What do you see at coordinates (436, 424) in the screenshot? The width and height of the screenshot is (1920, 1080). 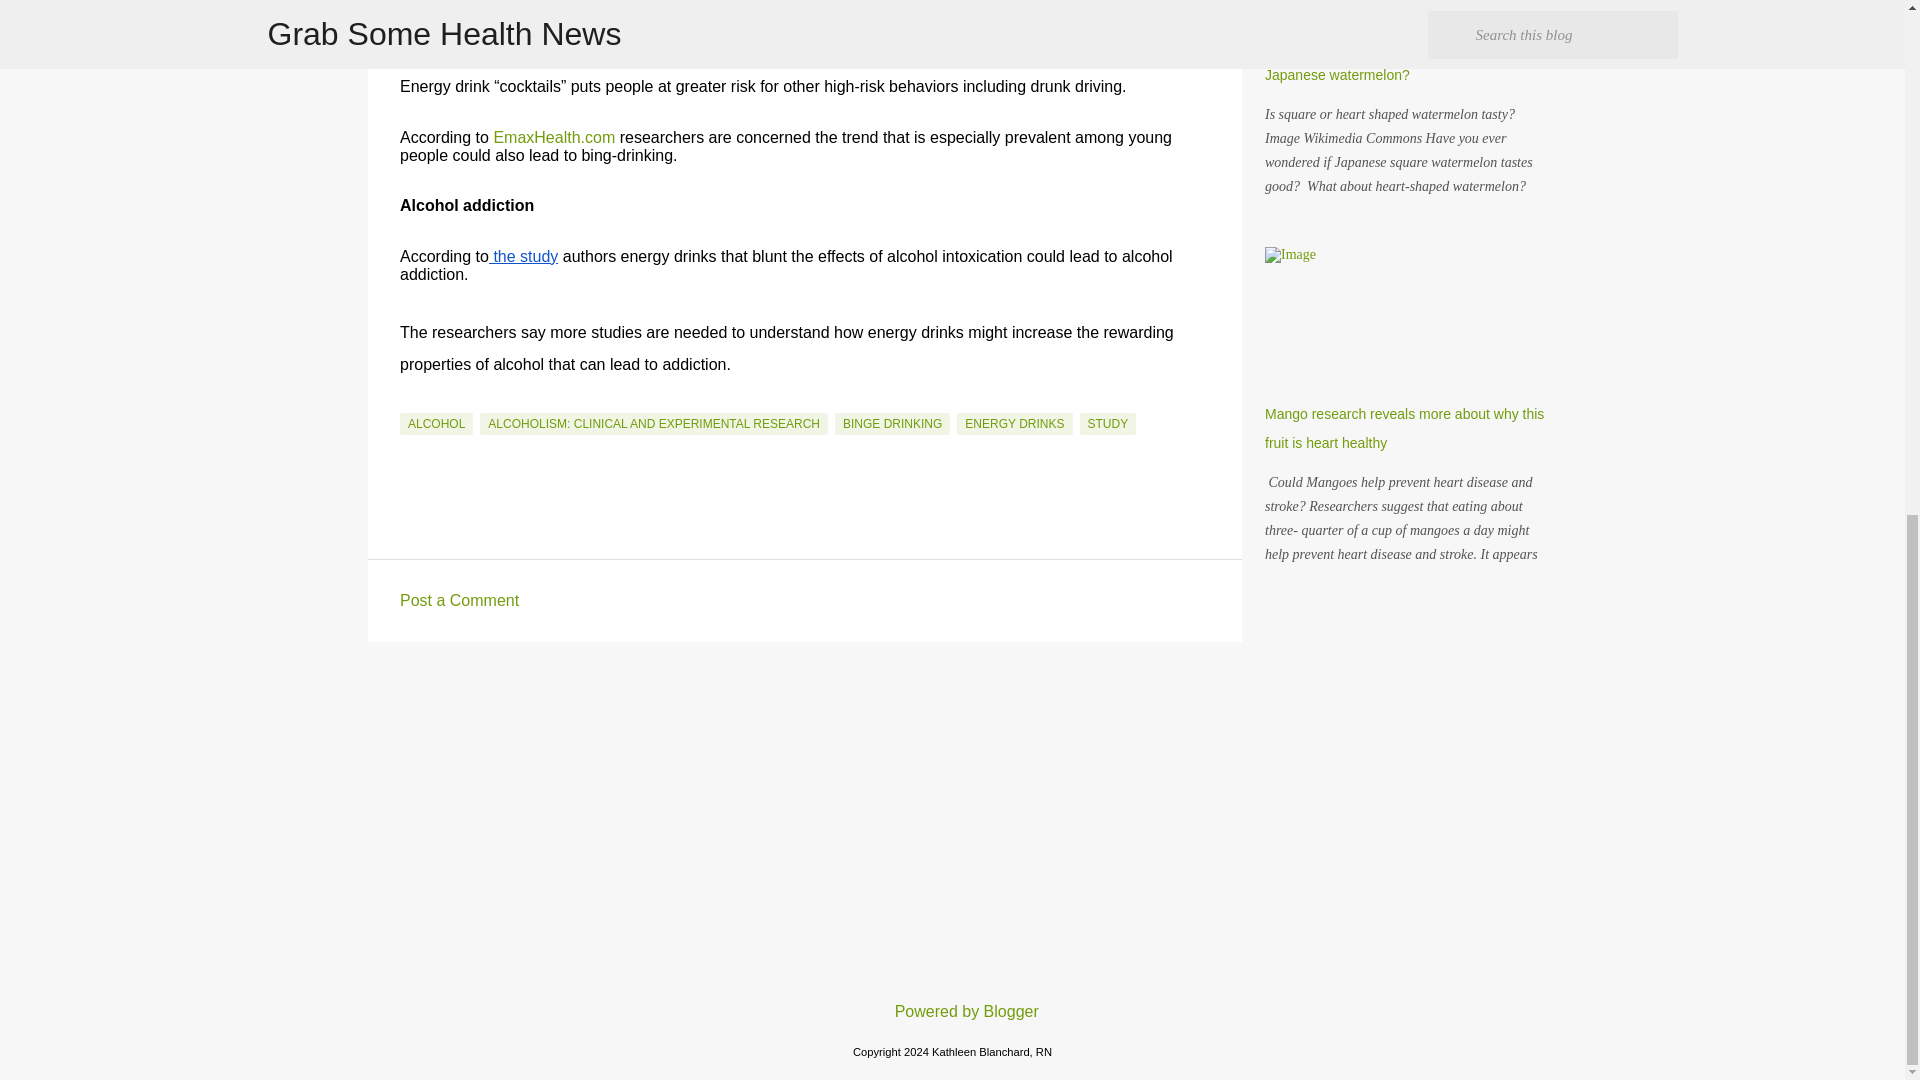 I see `ALCOHOL` at bounding box center [436, 424].